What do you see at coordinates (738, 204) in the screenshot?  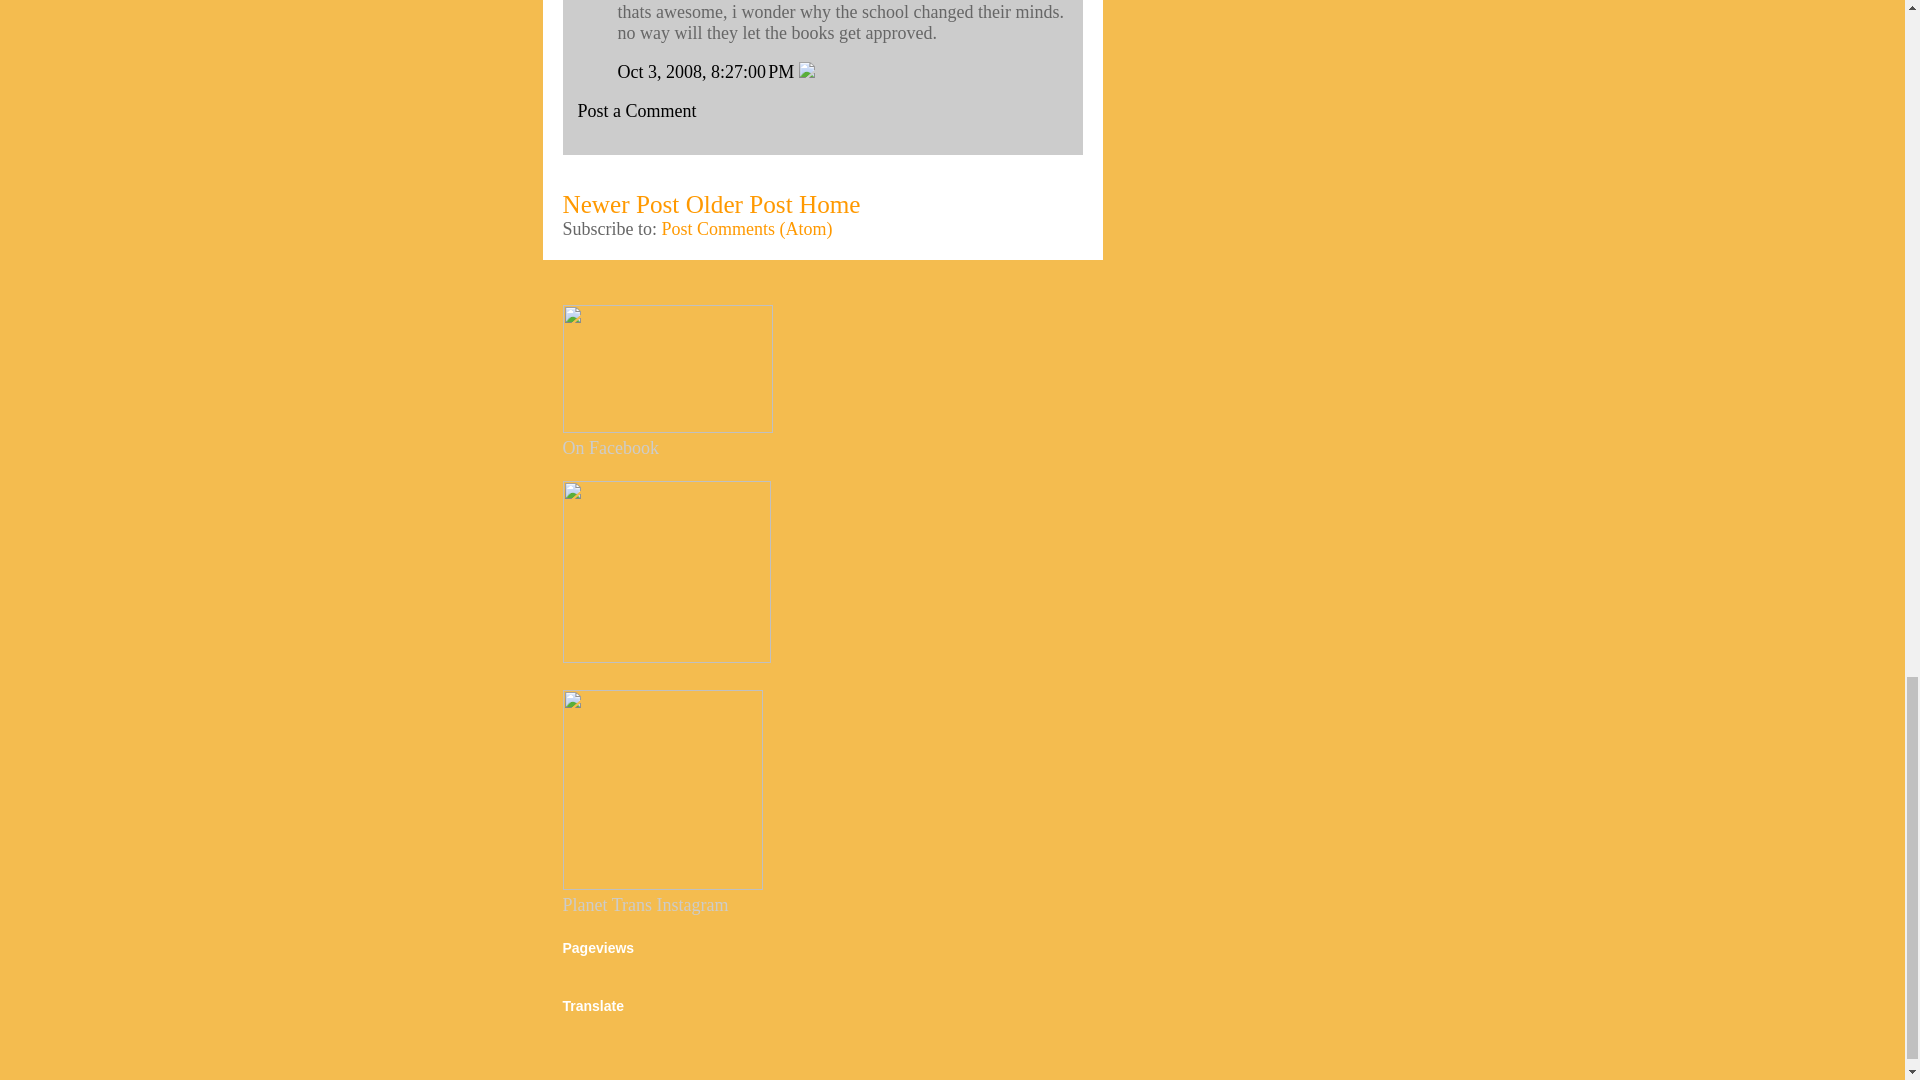 I see `Older Post` at bounding box center [738, 204].